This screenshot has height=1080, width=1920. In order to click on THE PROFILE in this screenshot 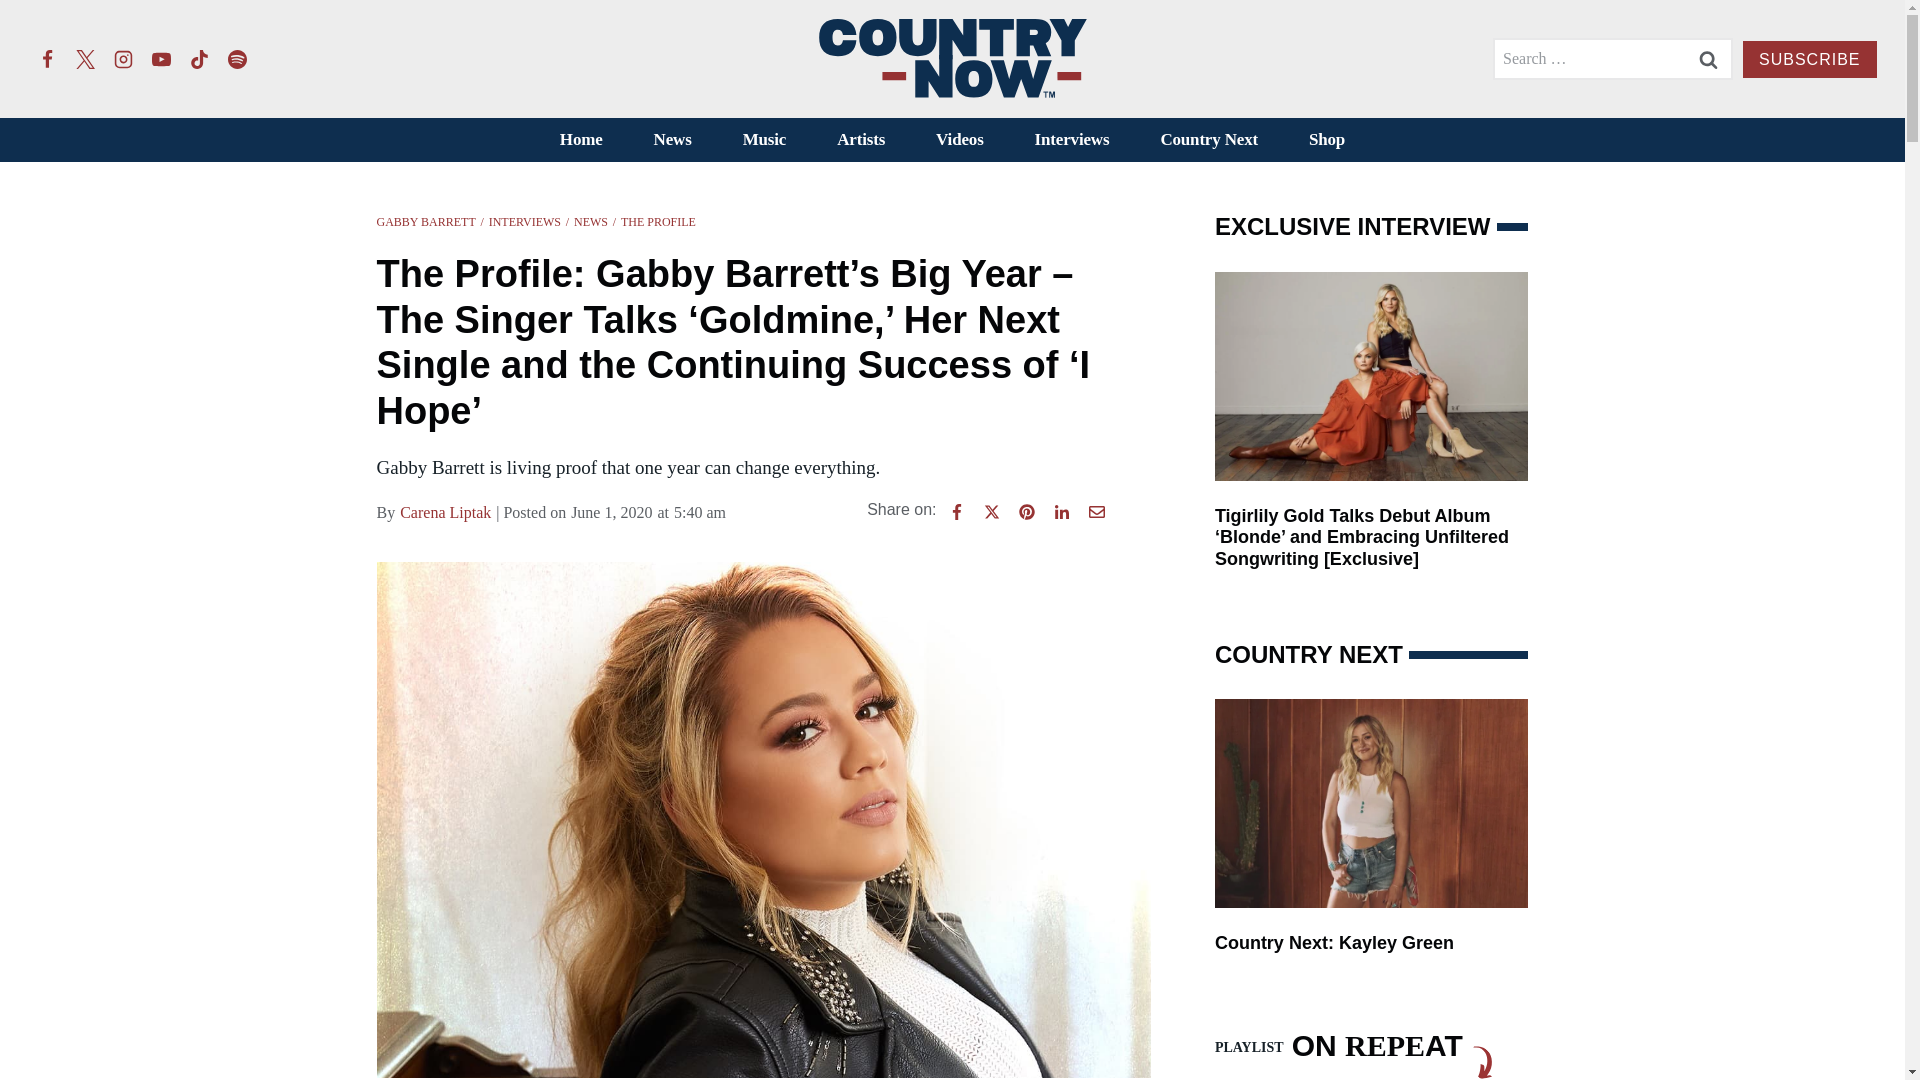, I will do `click(658, 221)`.